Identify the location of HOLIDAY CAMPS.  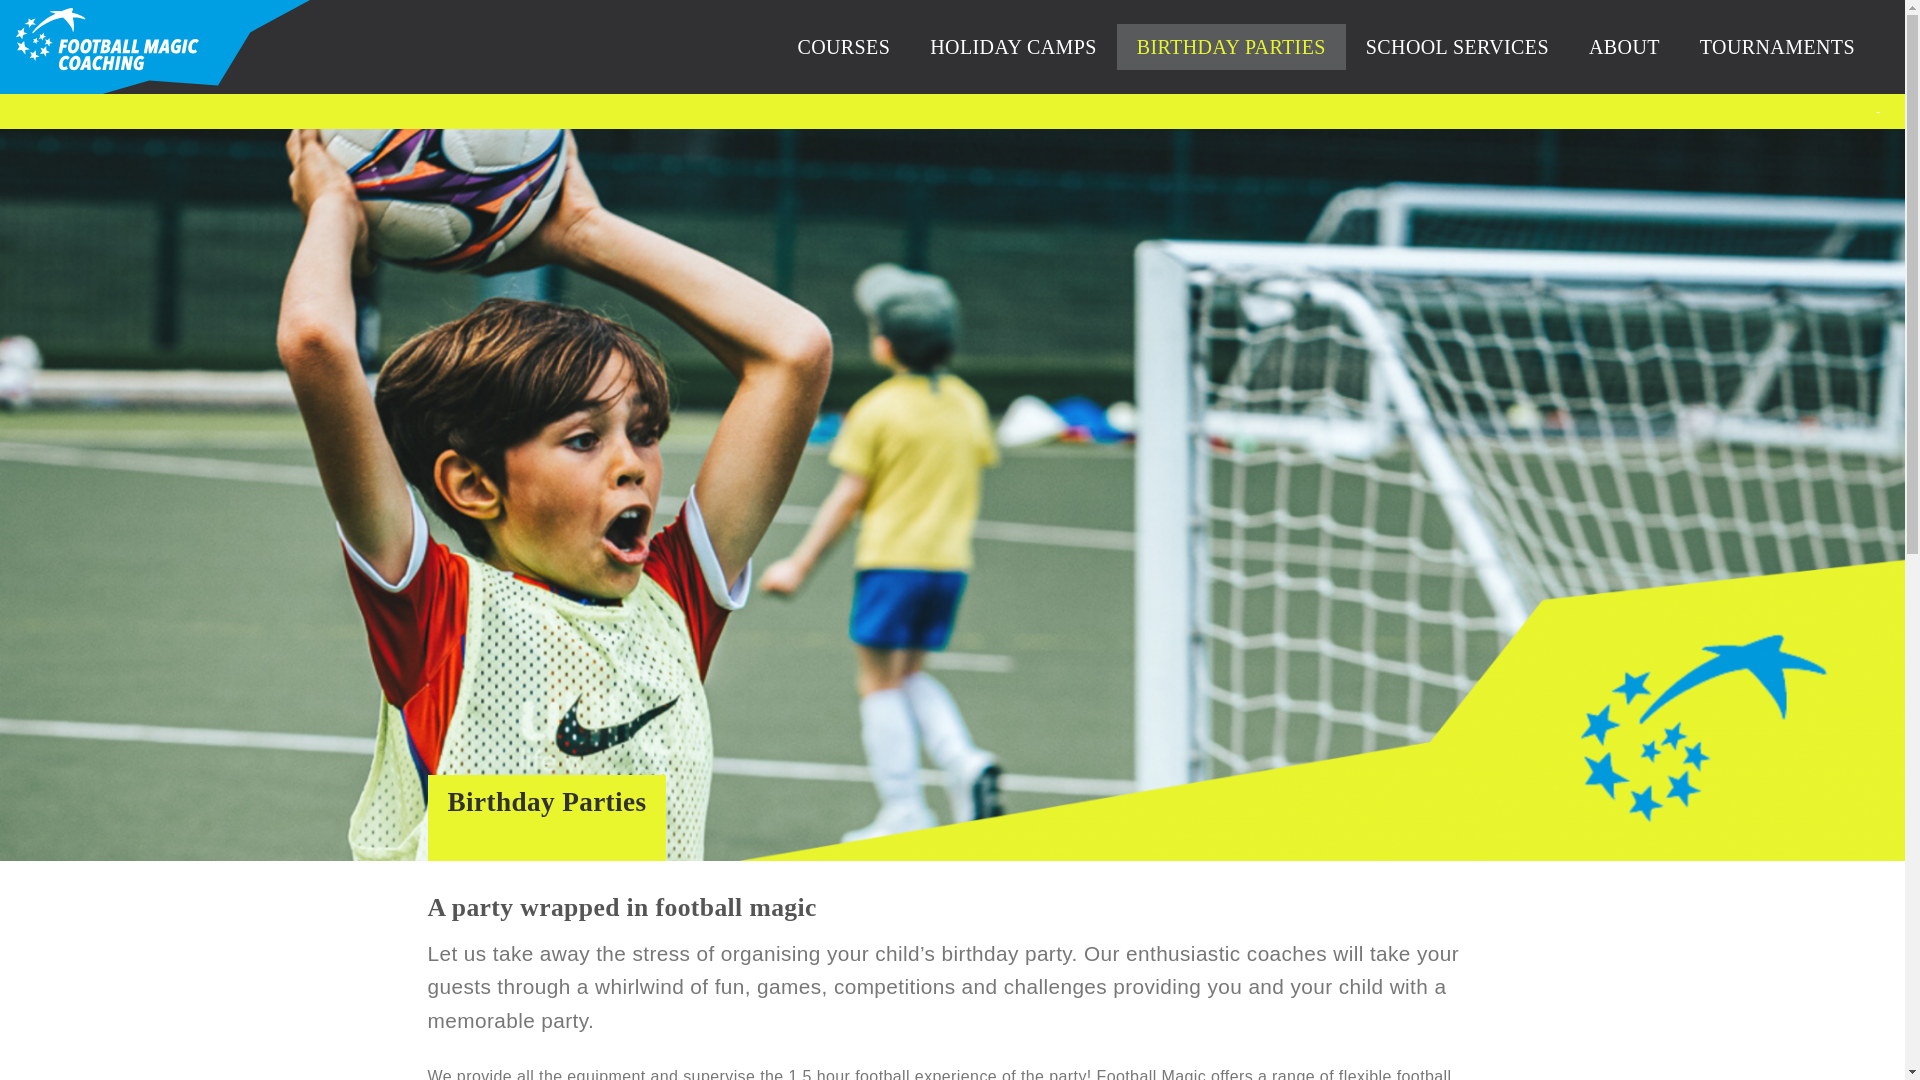
(1014, 46).